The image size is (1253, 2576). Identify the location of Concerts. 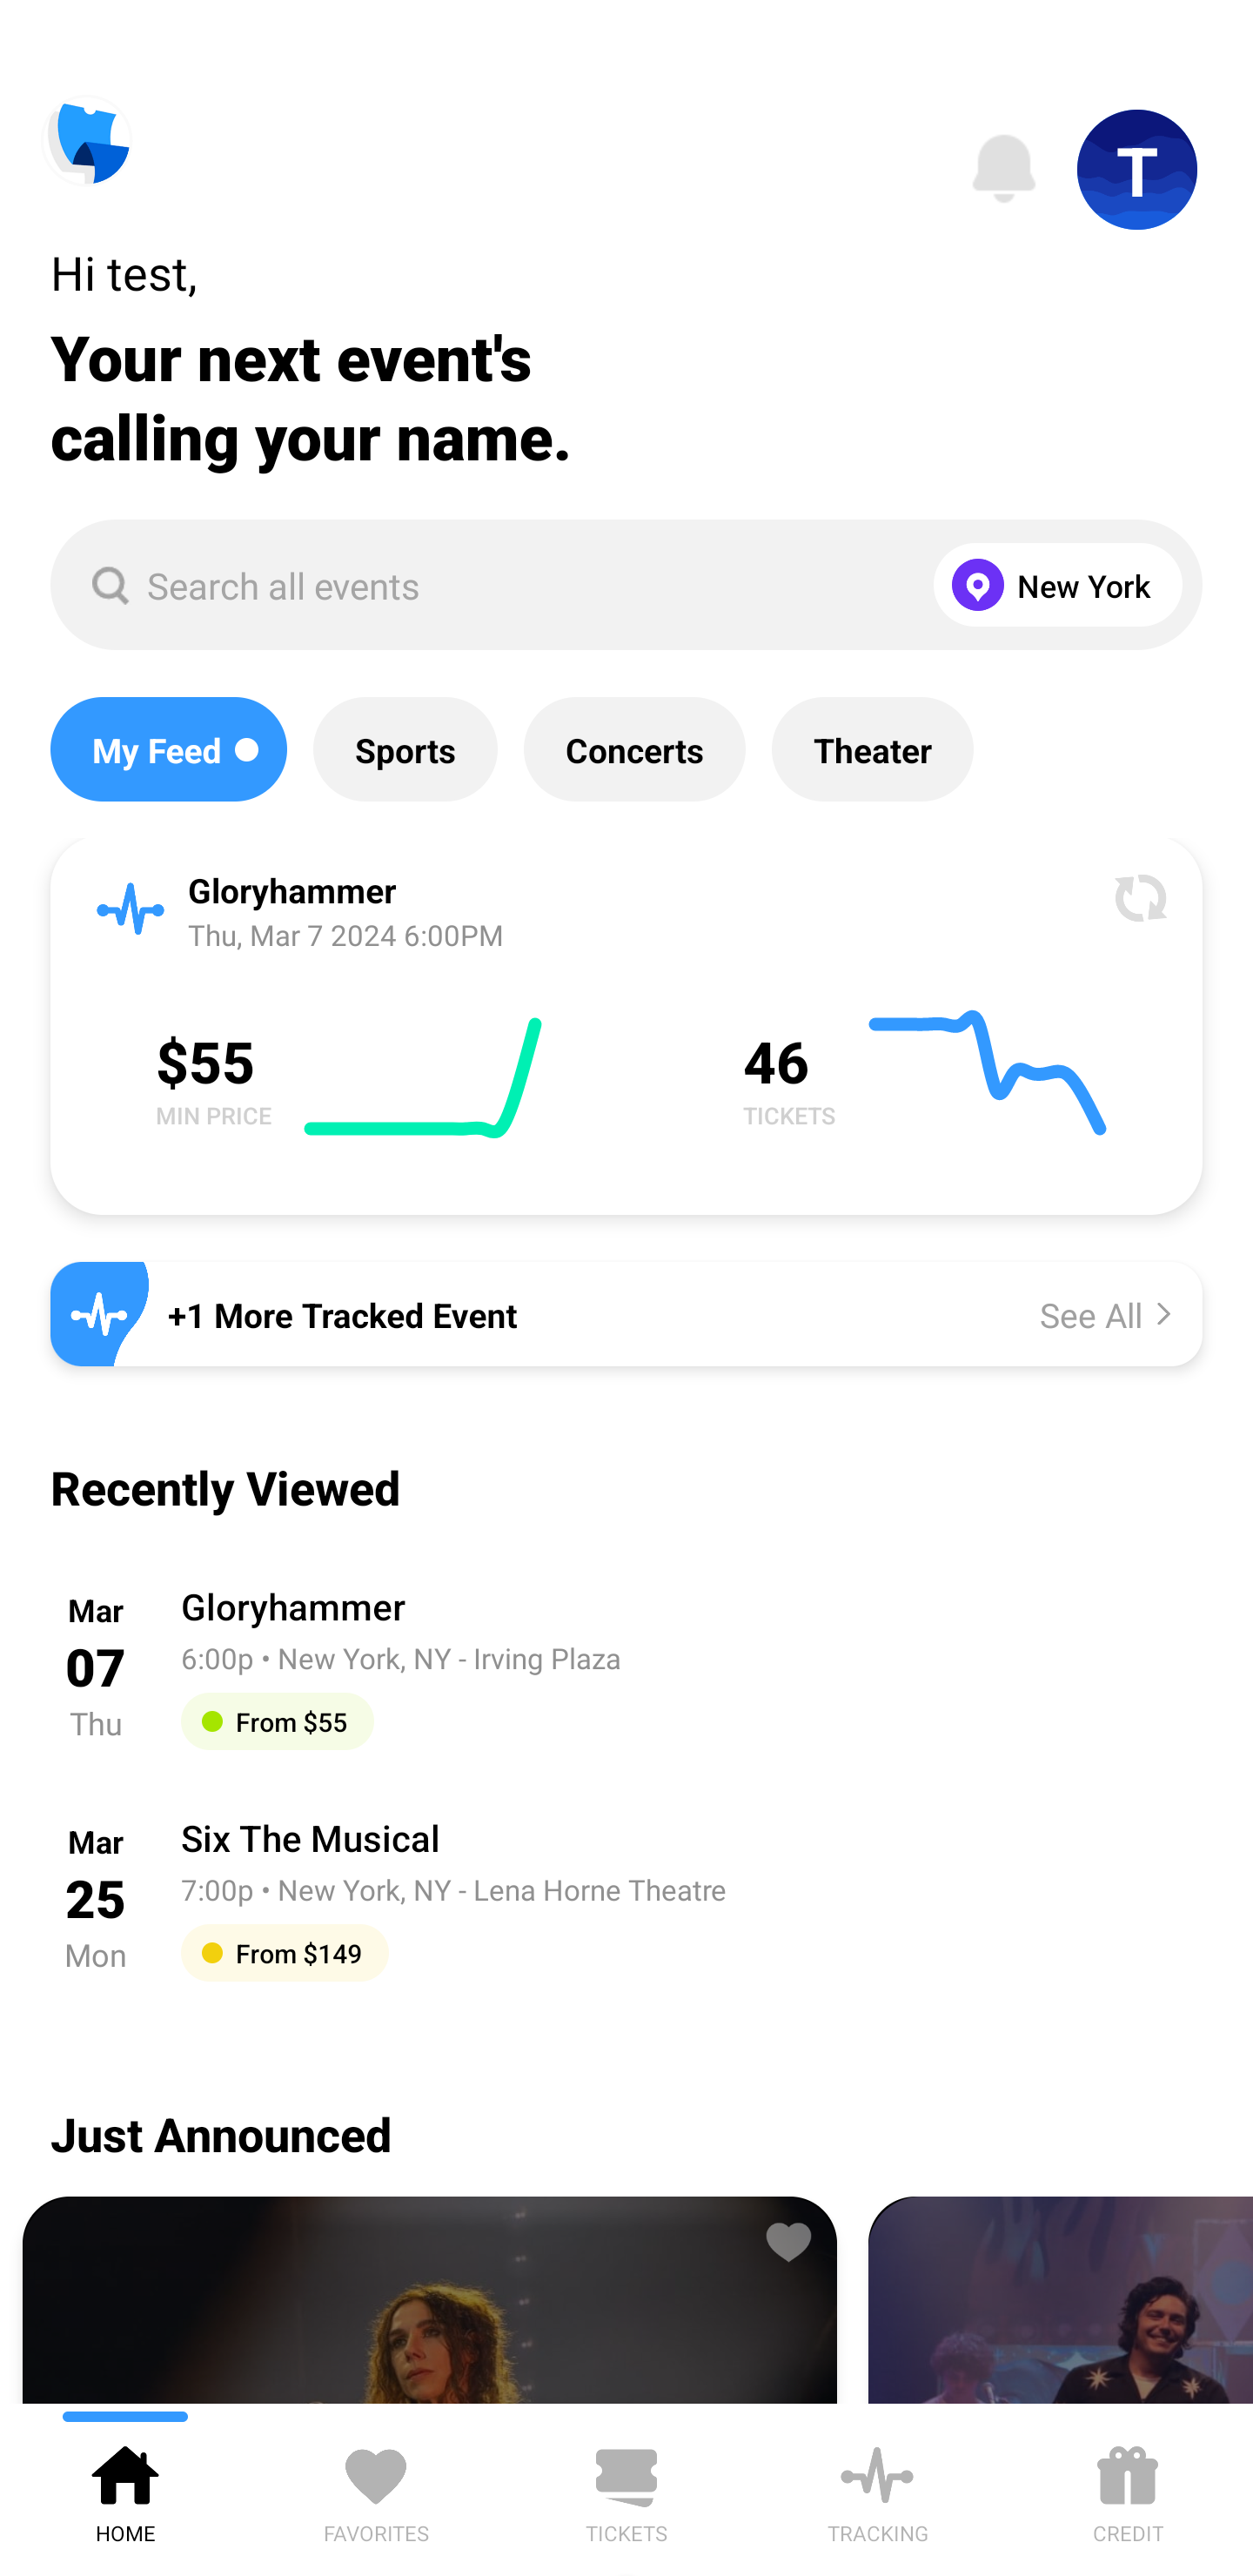
(633, 749).